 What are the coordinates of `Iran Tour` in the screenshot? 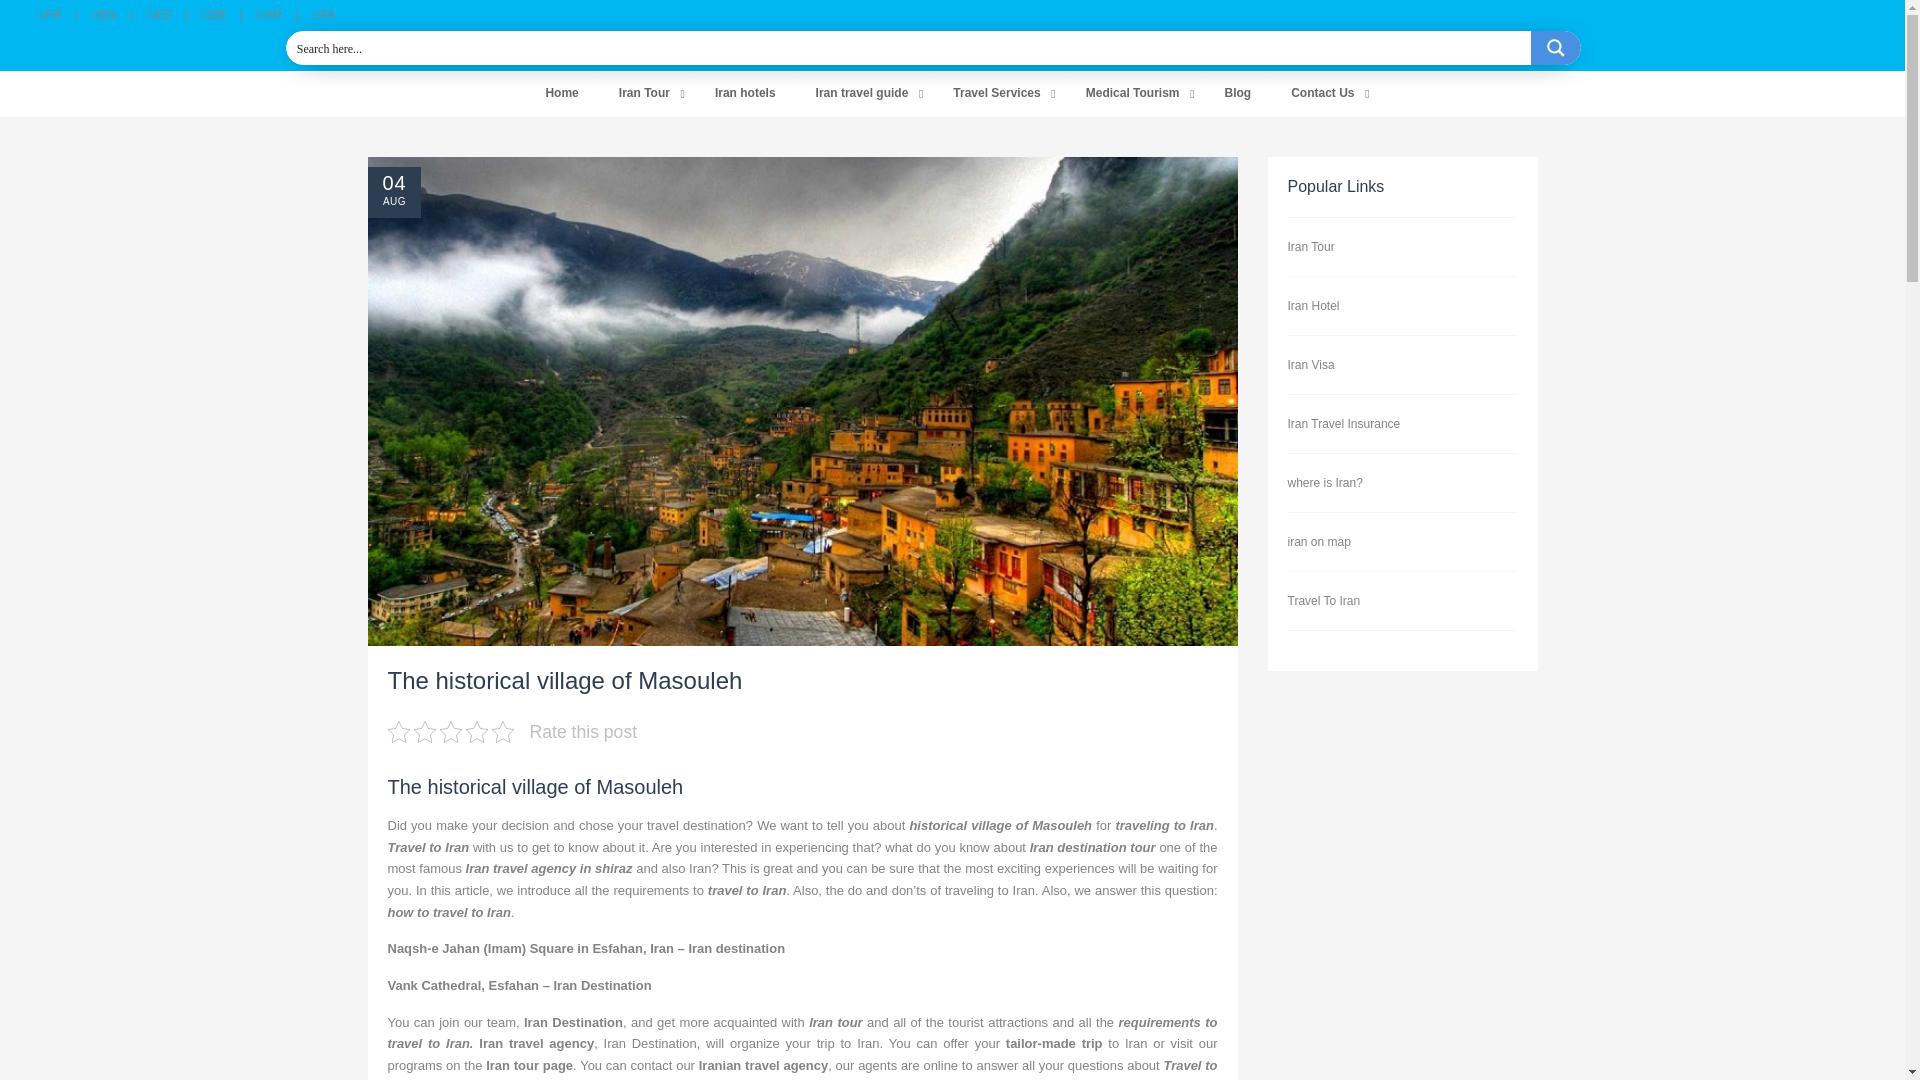 It's located at (647, 94).